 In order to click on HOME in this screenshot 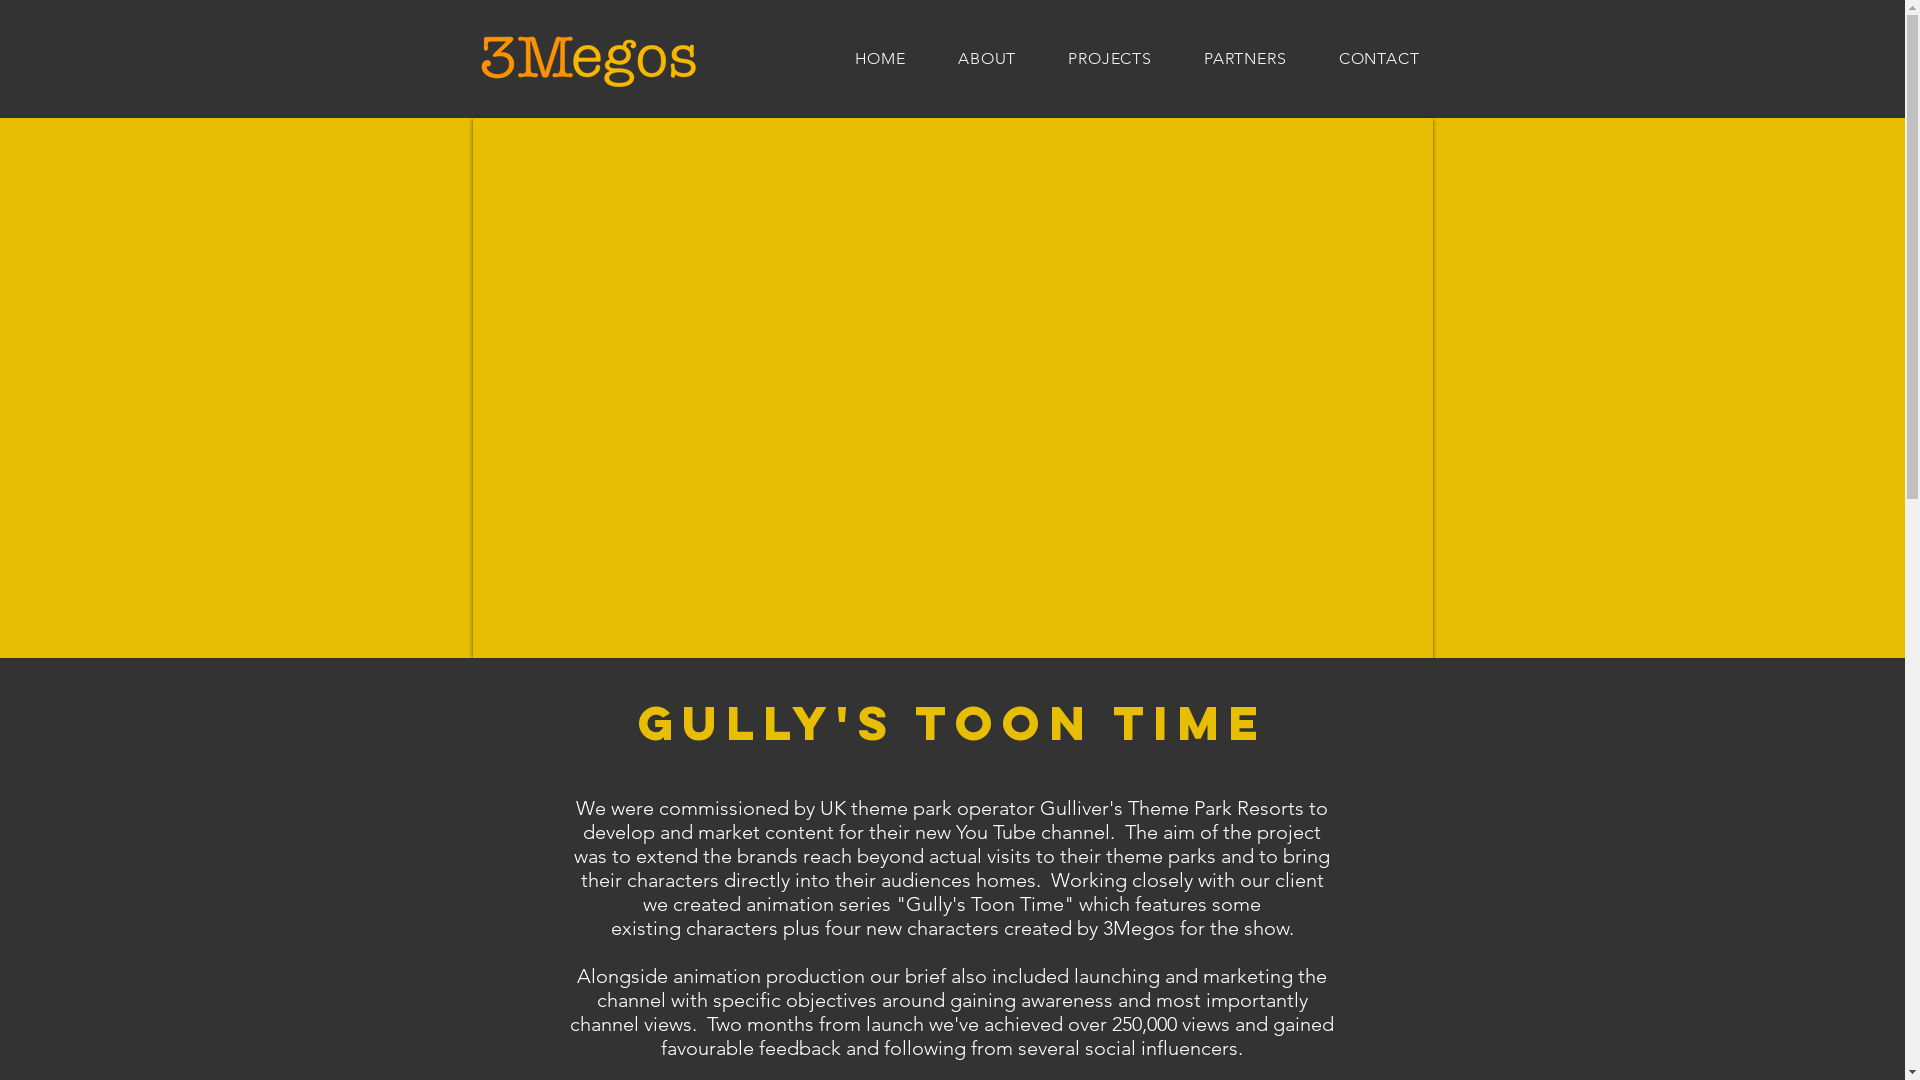, I will do `click(880, 58)`.